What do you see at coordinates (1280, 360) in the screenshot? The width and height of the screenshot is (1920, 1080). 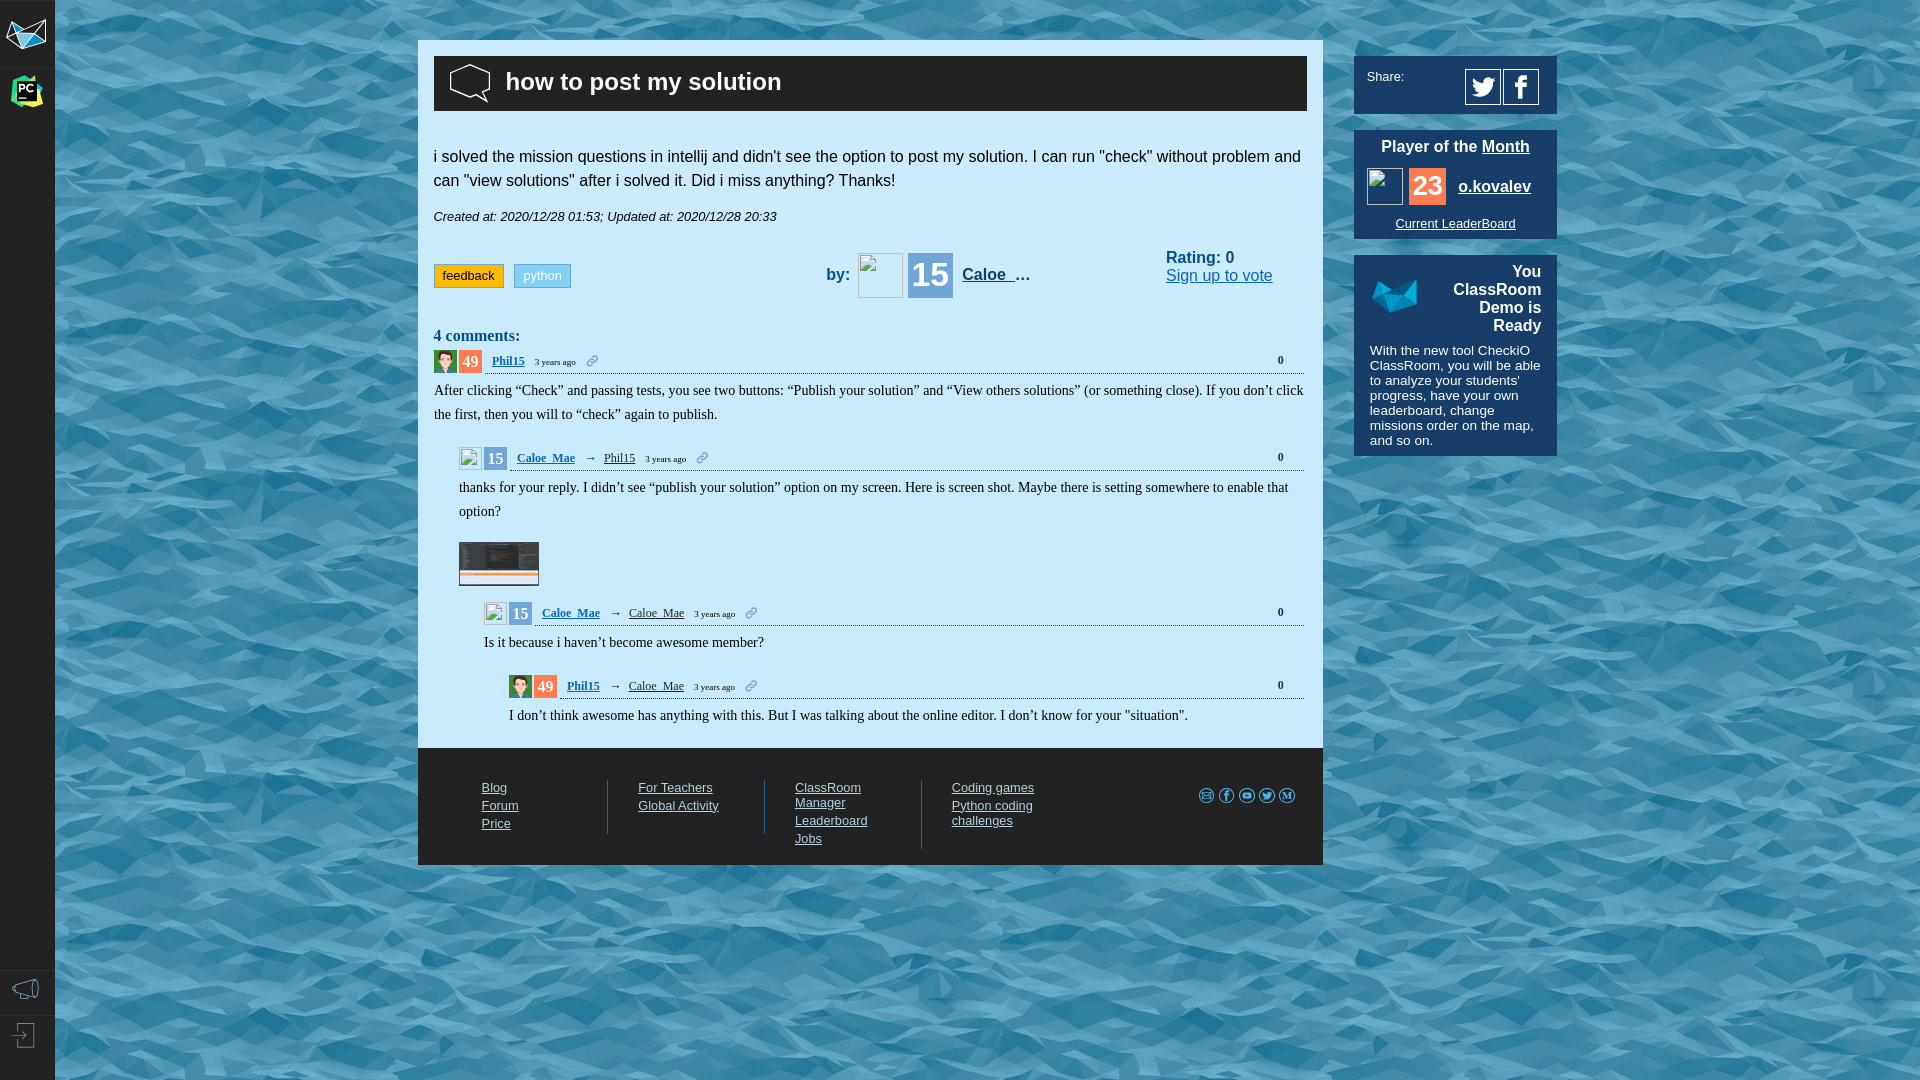 I see `Comment votes` at bounding box center [1280, 360].